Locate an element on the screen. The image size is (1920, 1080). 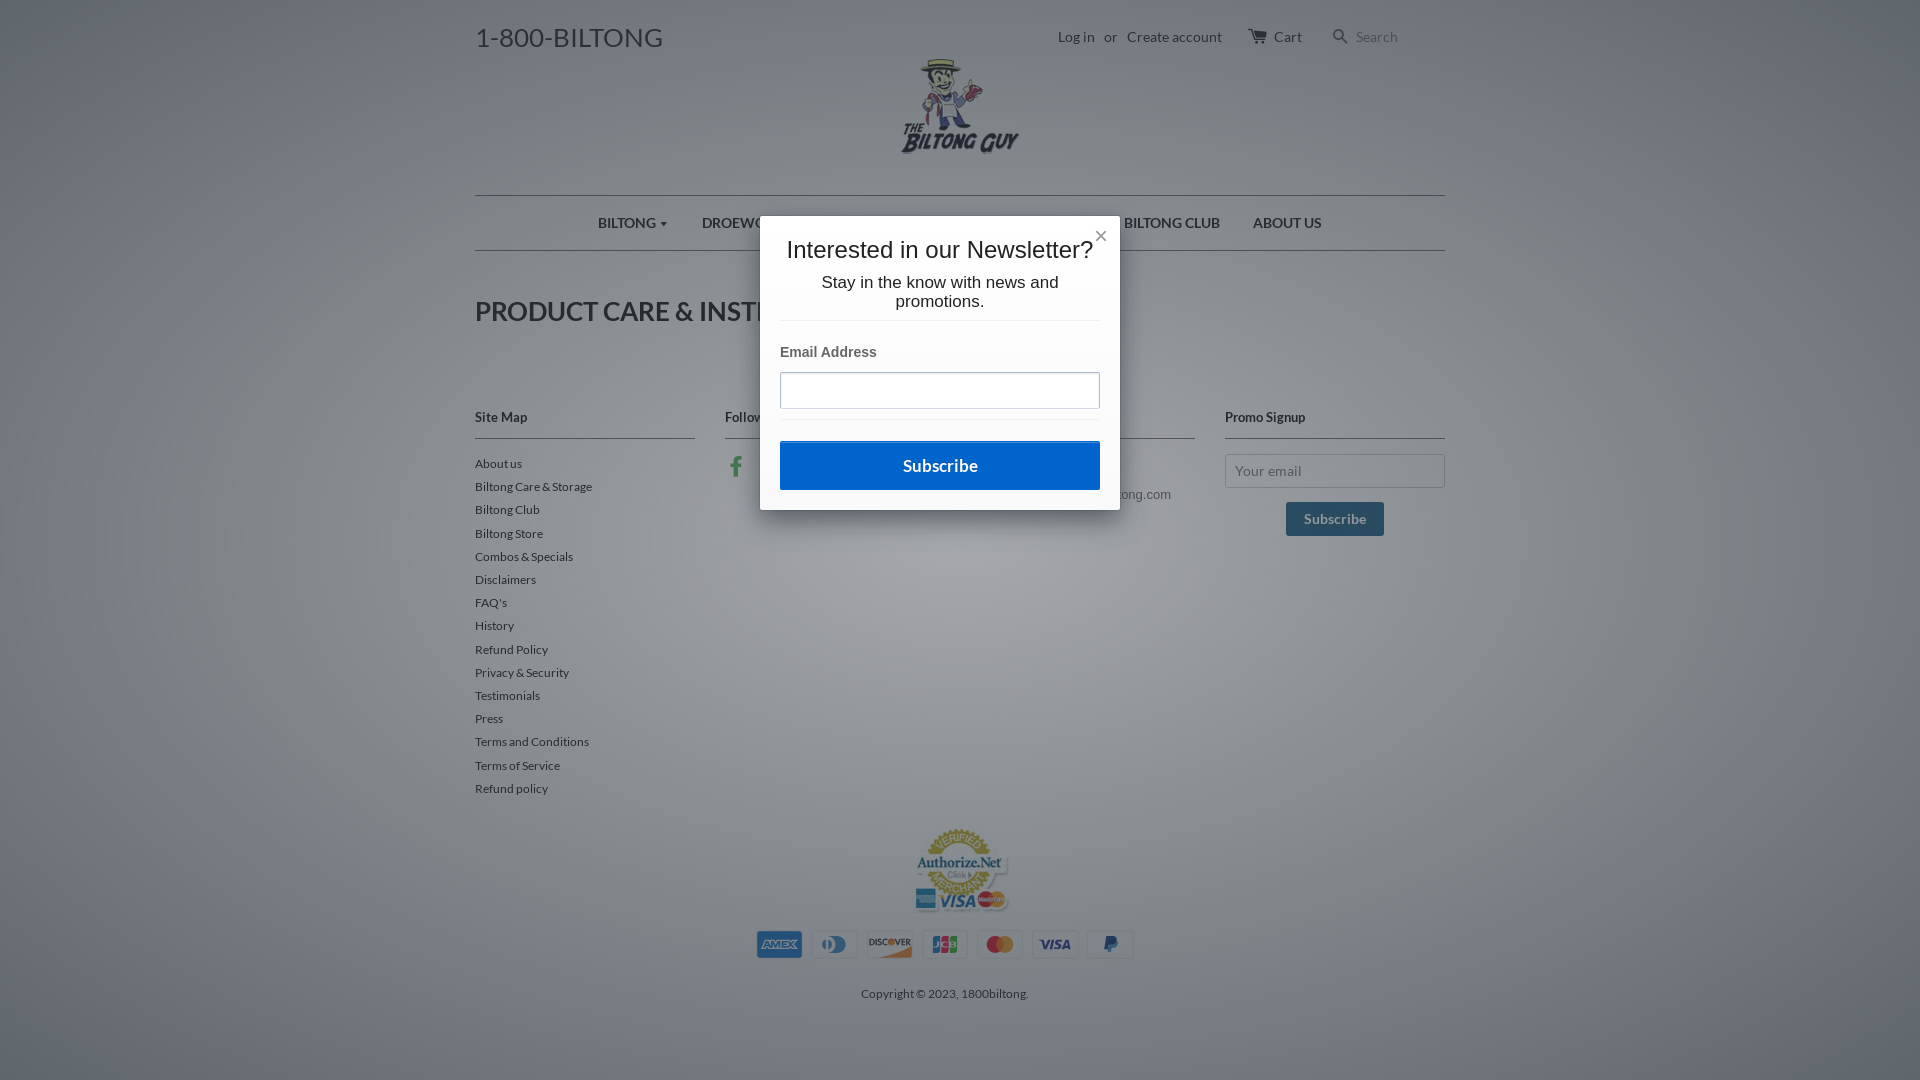
About us is located at coordinates (498, 464).